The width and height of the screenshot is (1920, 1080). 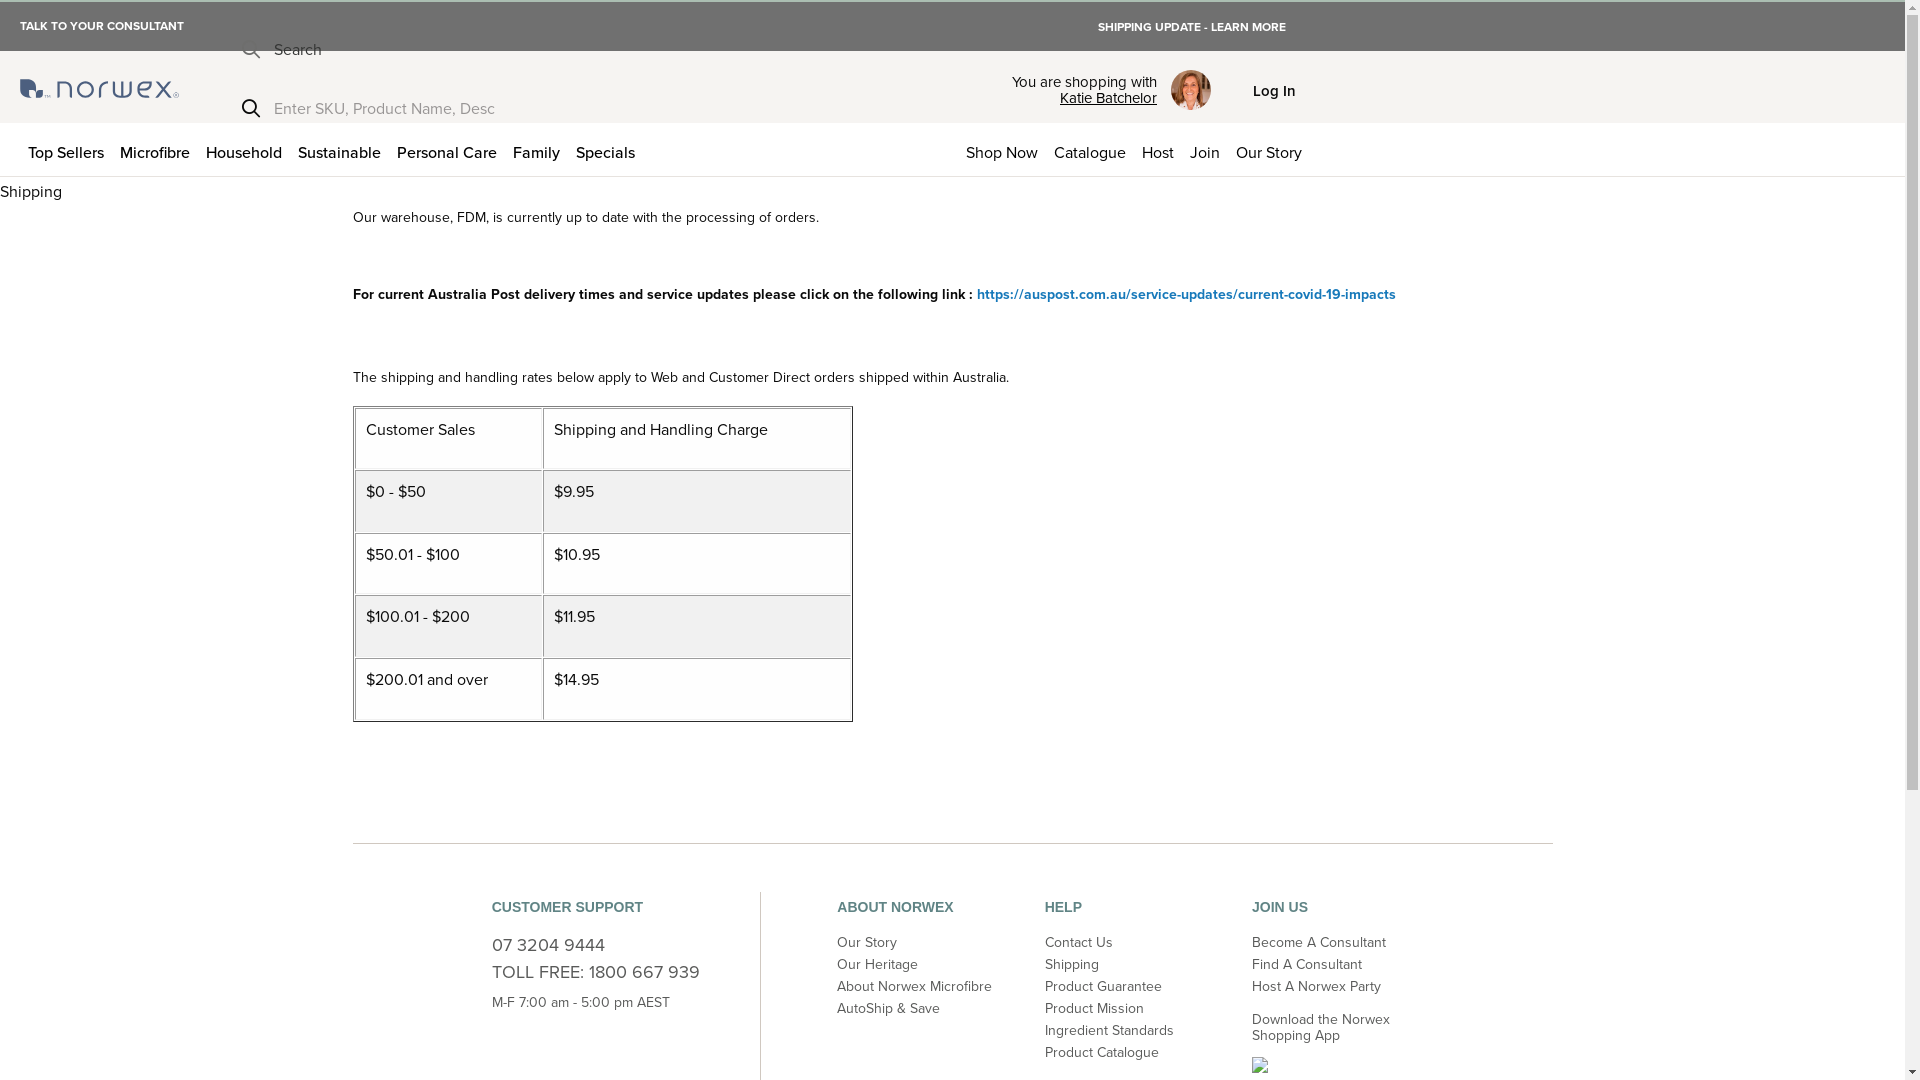 I want to click on Top Sellers, so click(x=66, y=150).